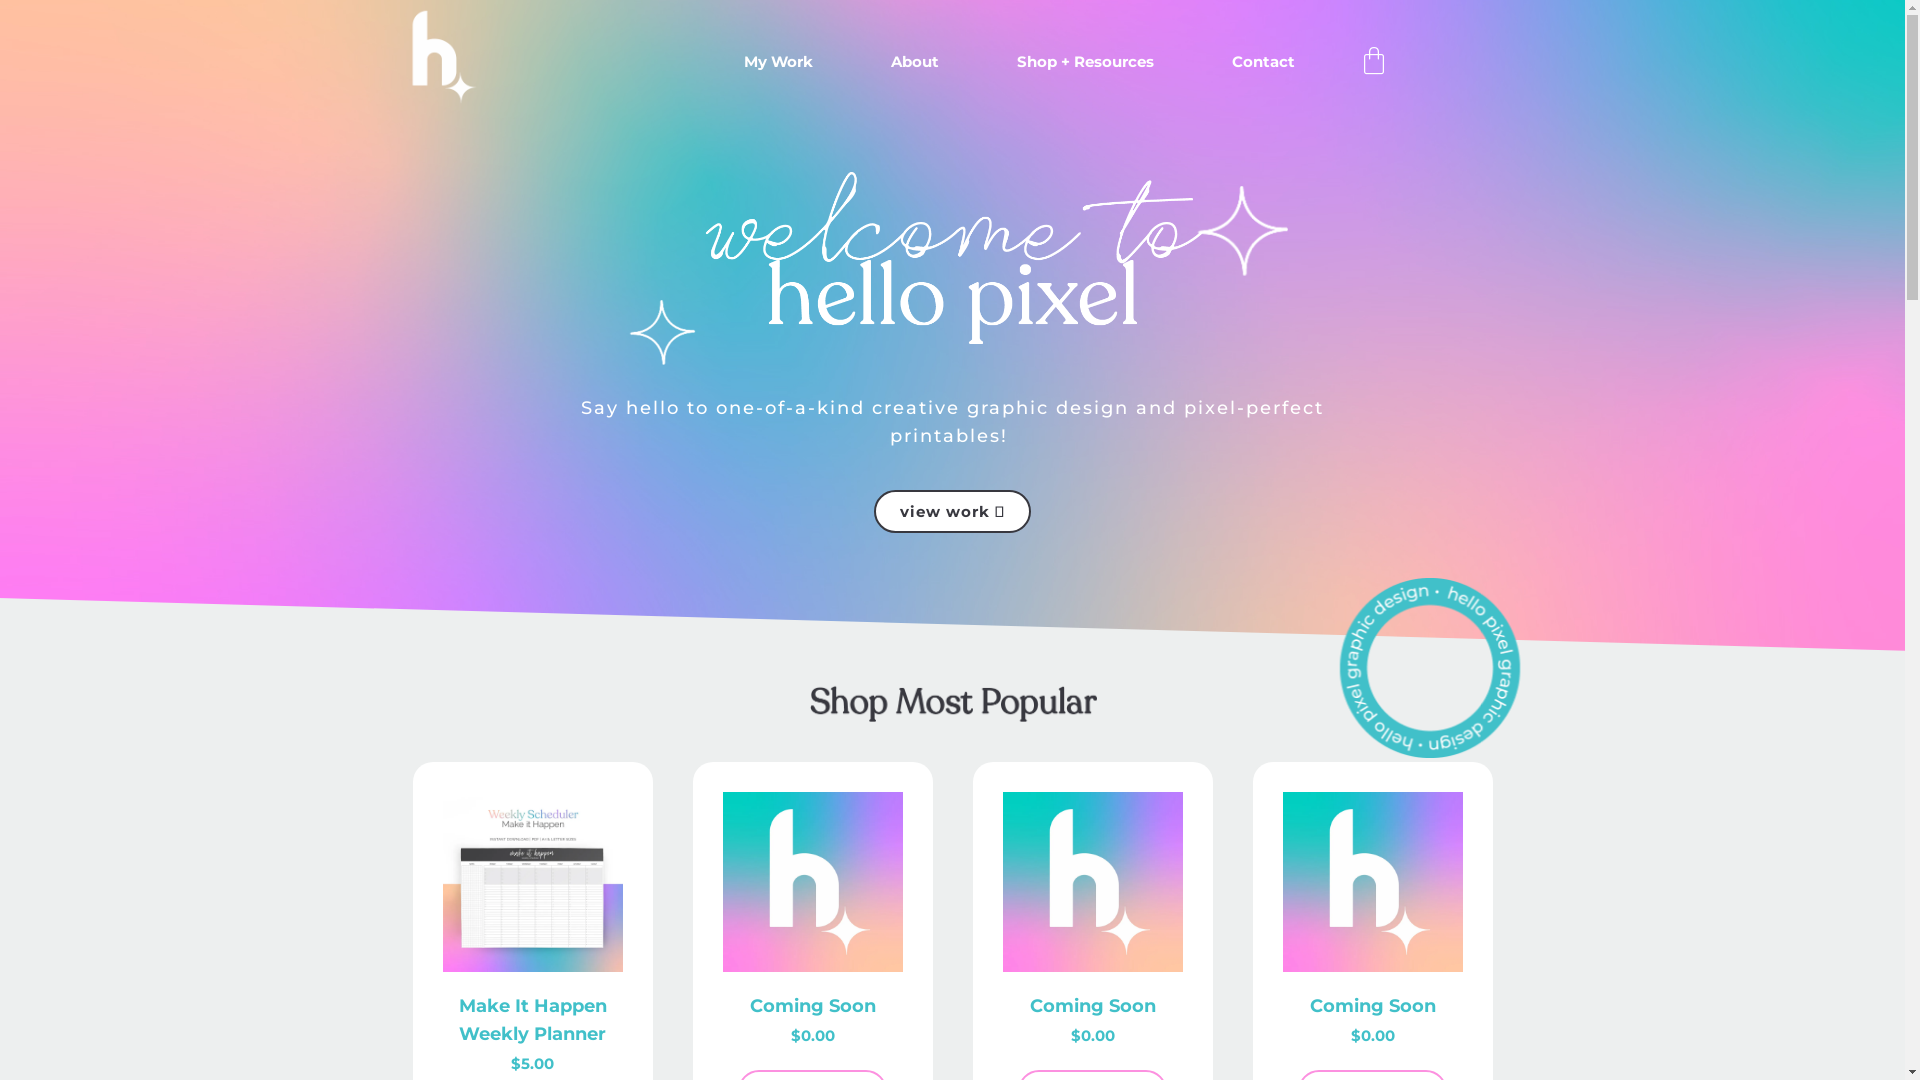 The image size is (1920, 1080). What do you see at coordinates (1264, 62) in the screenshot?
I see `Contact` at bounding box center [1264, 62].